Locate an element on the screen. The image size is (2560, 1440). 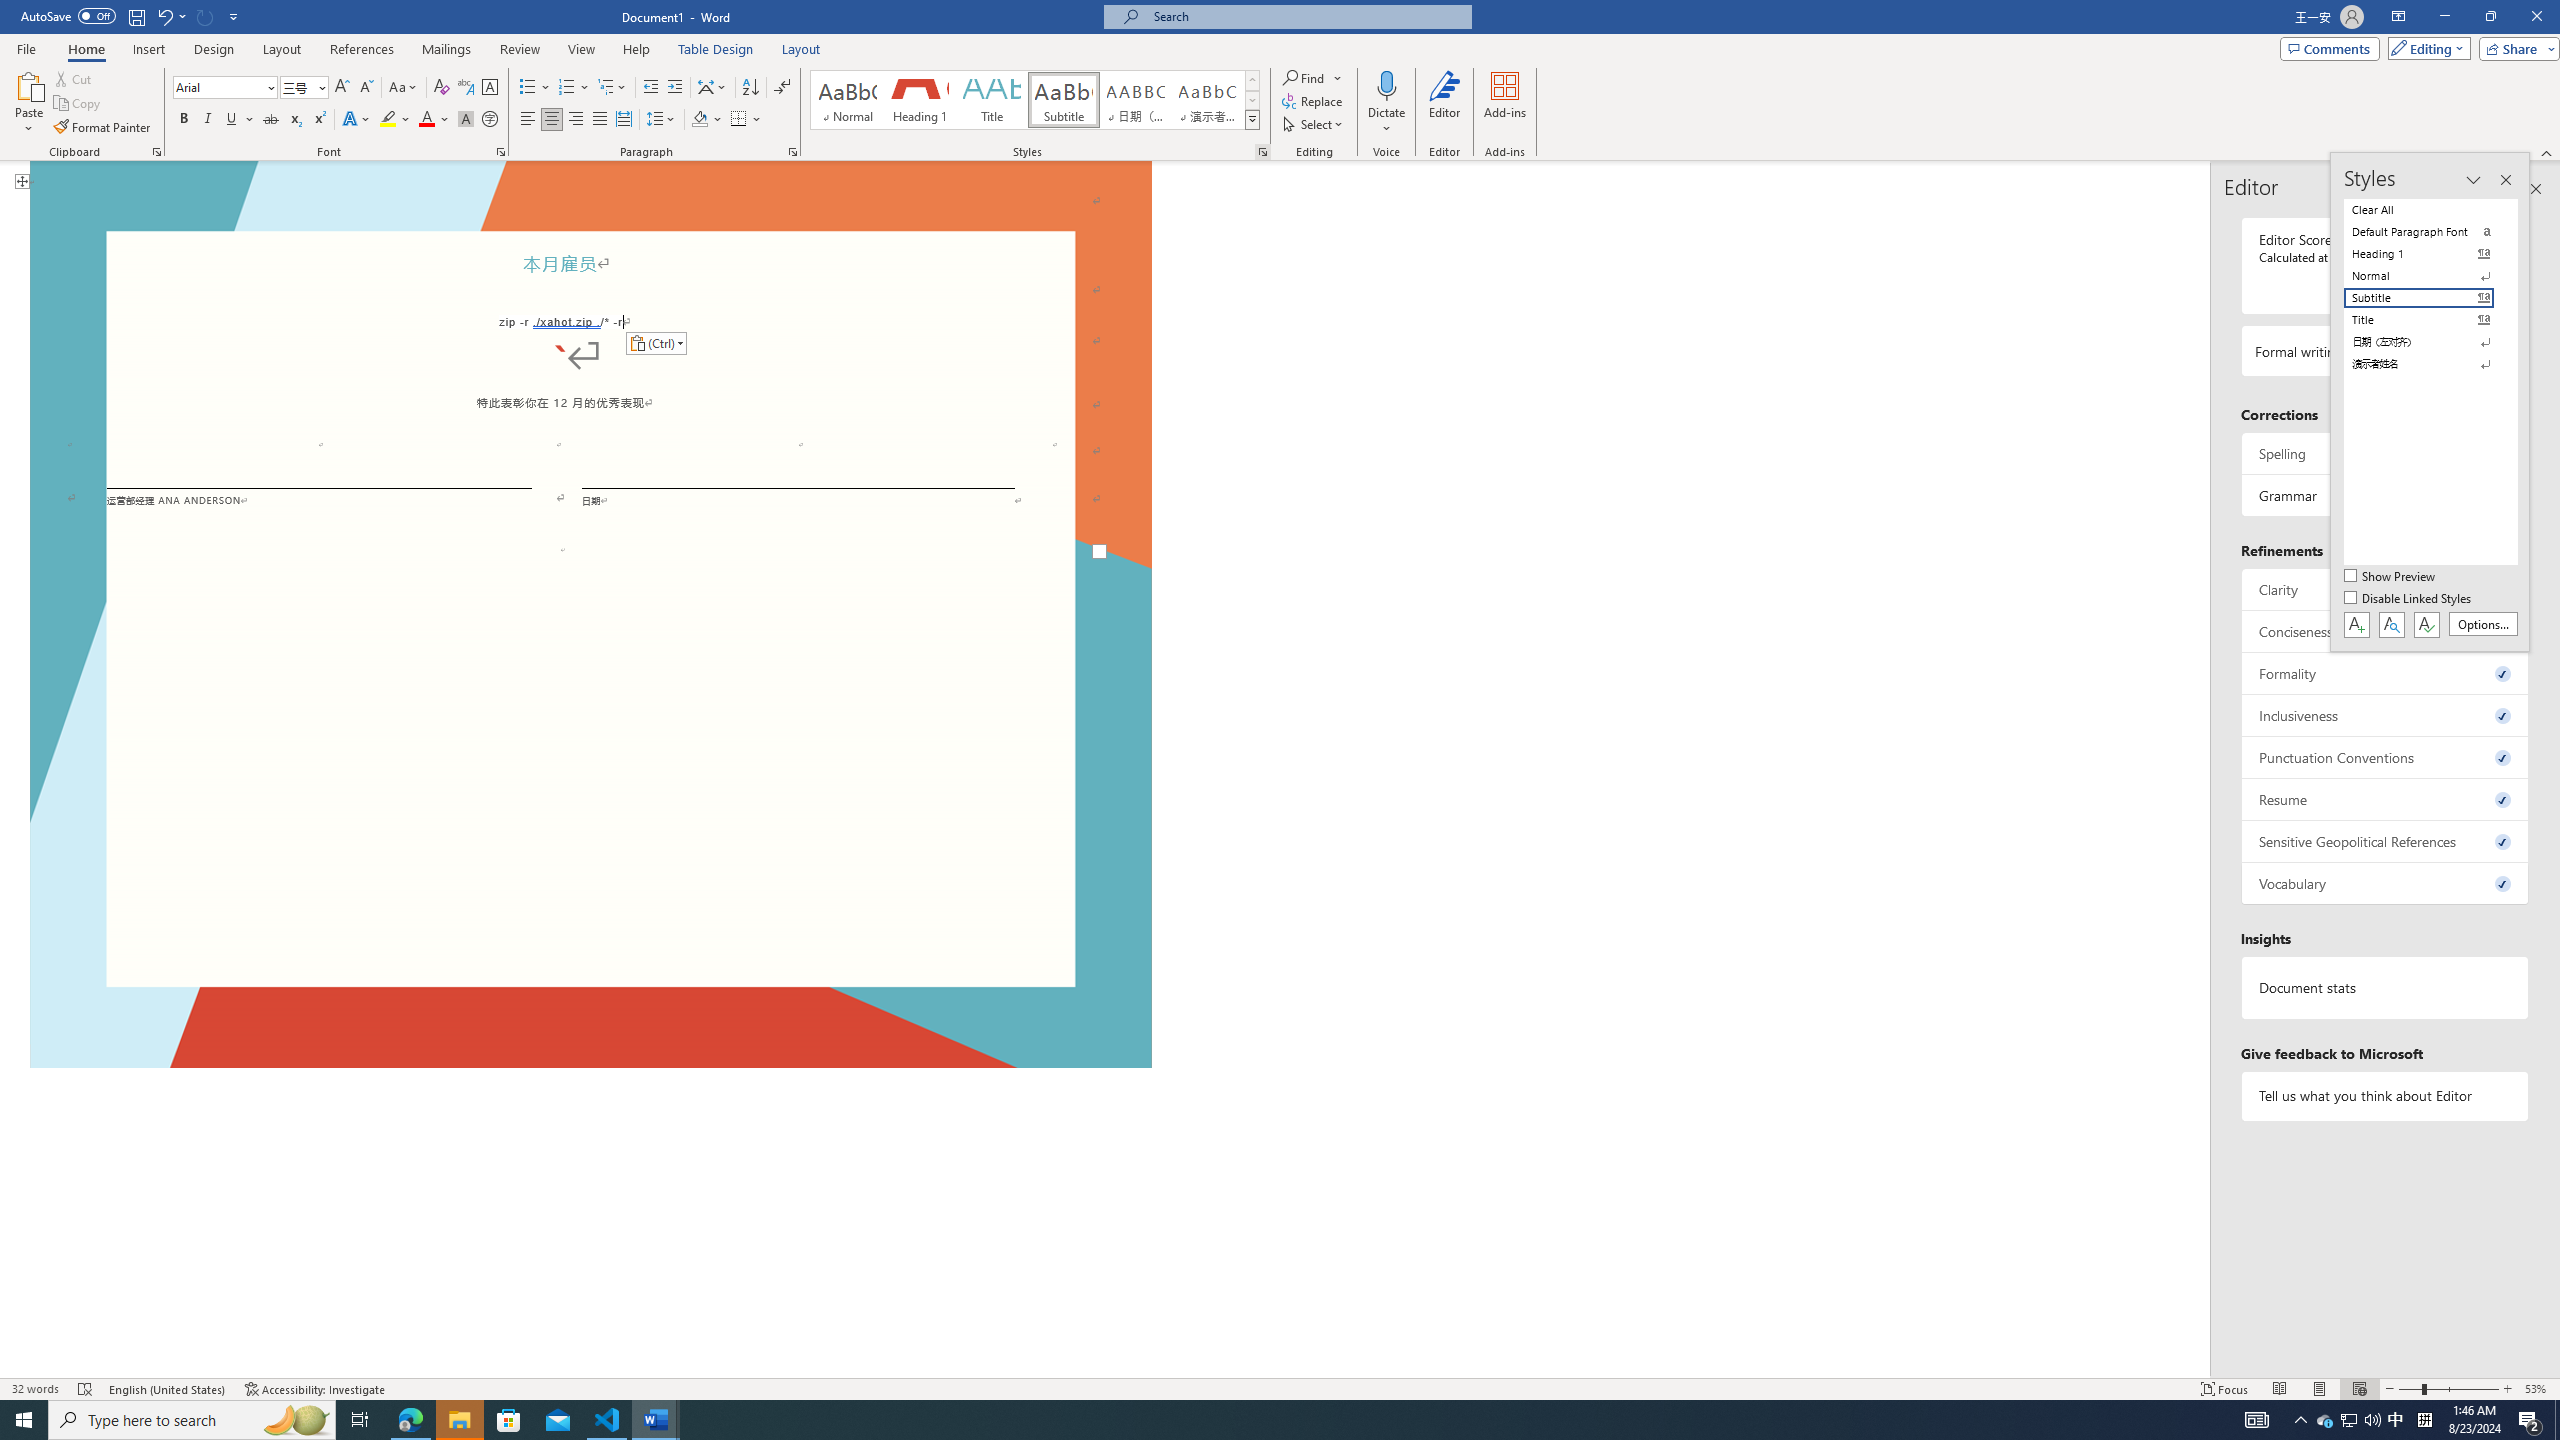
Vocabulary, 0 issues. Press space or enter to review items. is located at coordinates (2386, 883).